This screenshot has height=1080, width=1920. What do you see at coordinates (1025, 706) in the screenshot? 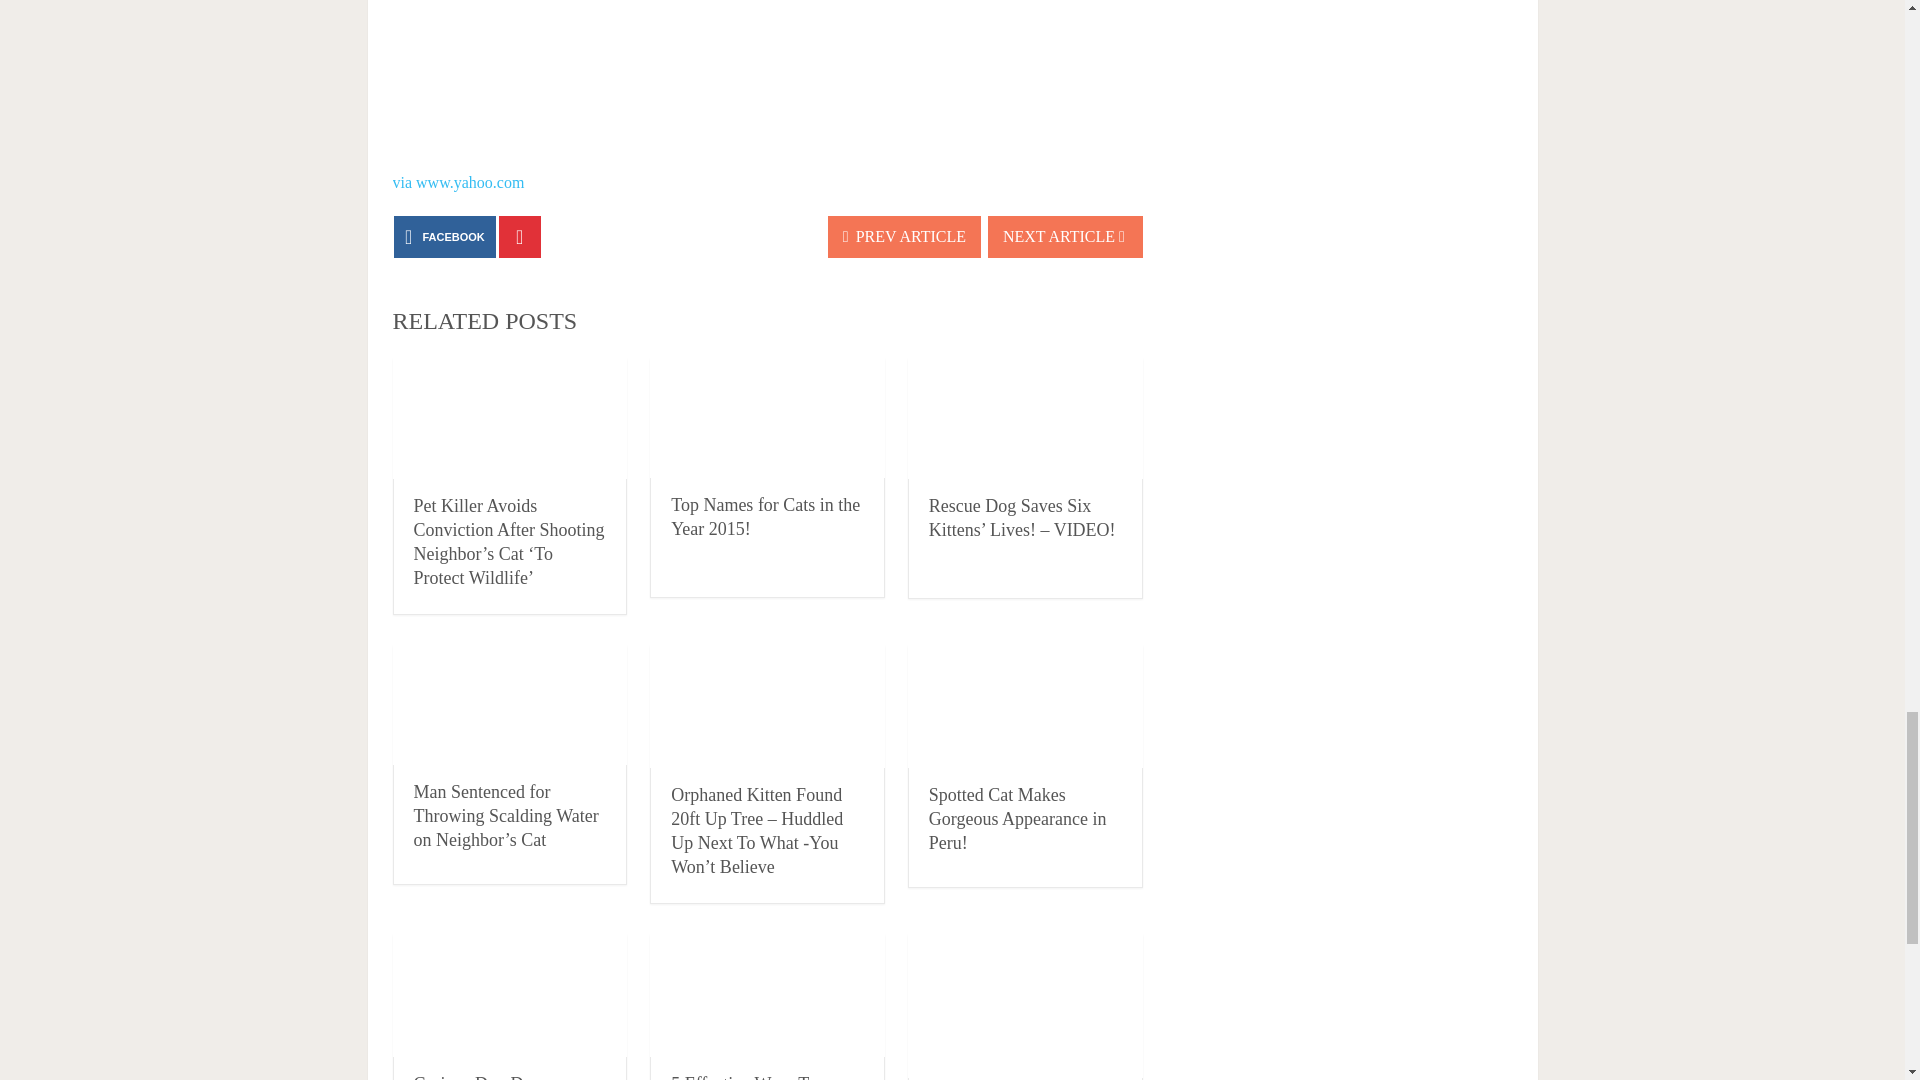
I see `Spotted Cat Makes Gorgeous Appearance in Peru!` at bounding box center [1025, 706].